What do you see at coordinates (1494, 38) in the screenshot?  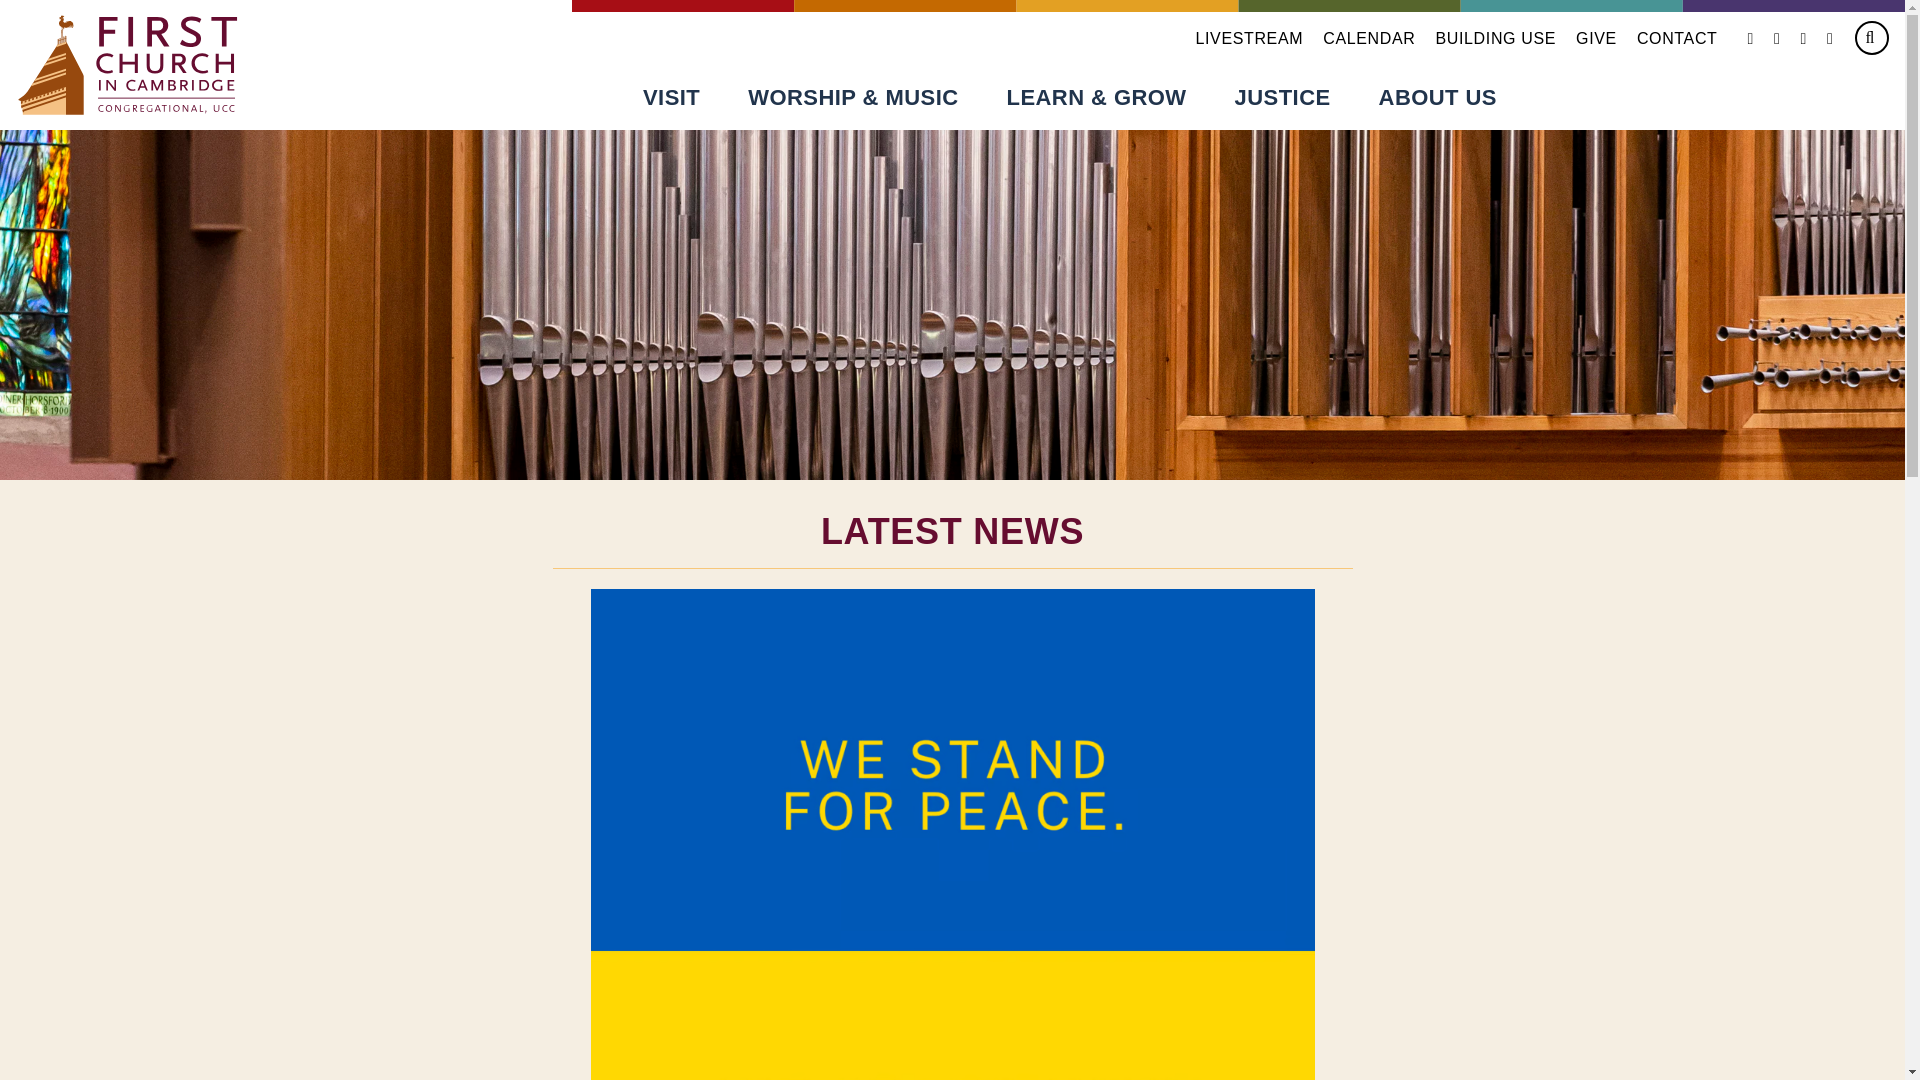 I see `BUILDING USE` at bounding box center [1494, 38].